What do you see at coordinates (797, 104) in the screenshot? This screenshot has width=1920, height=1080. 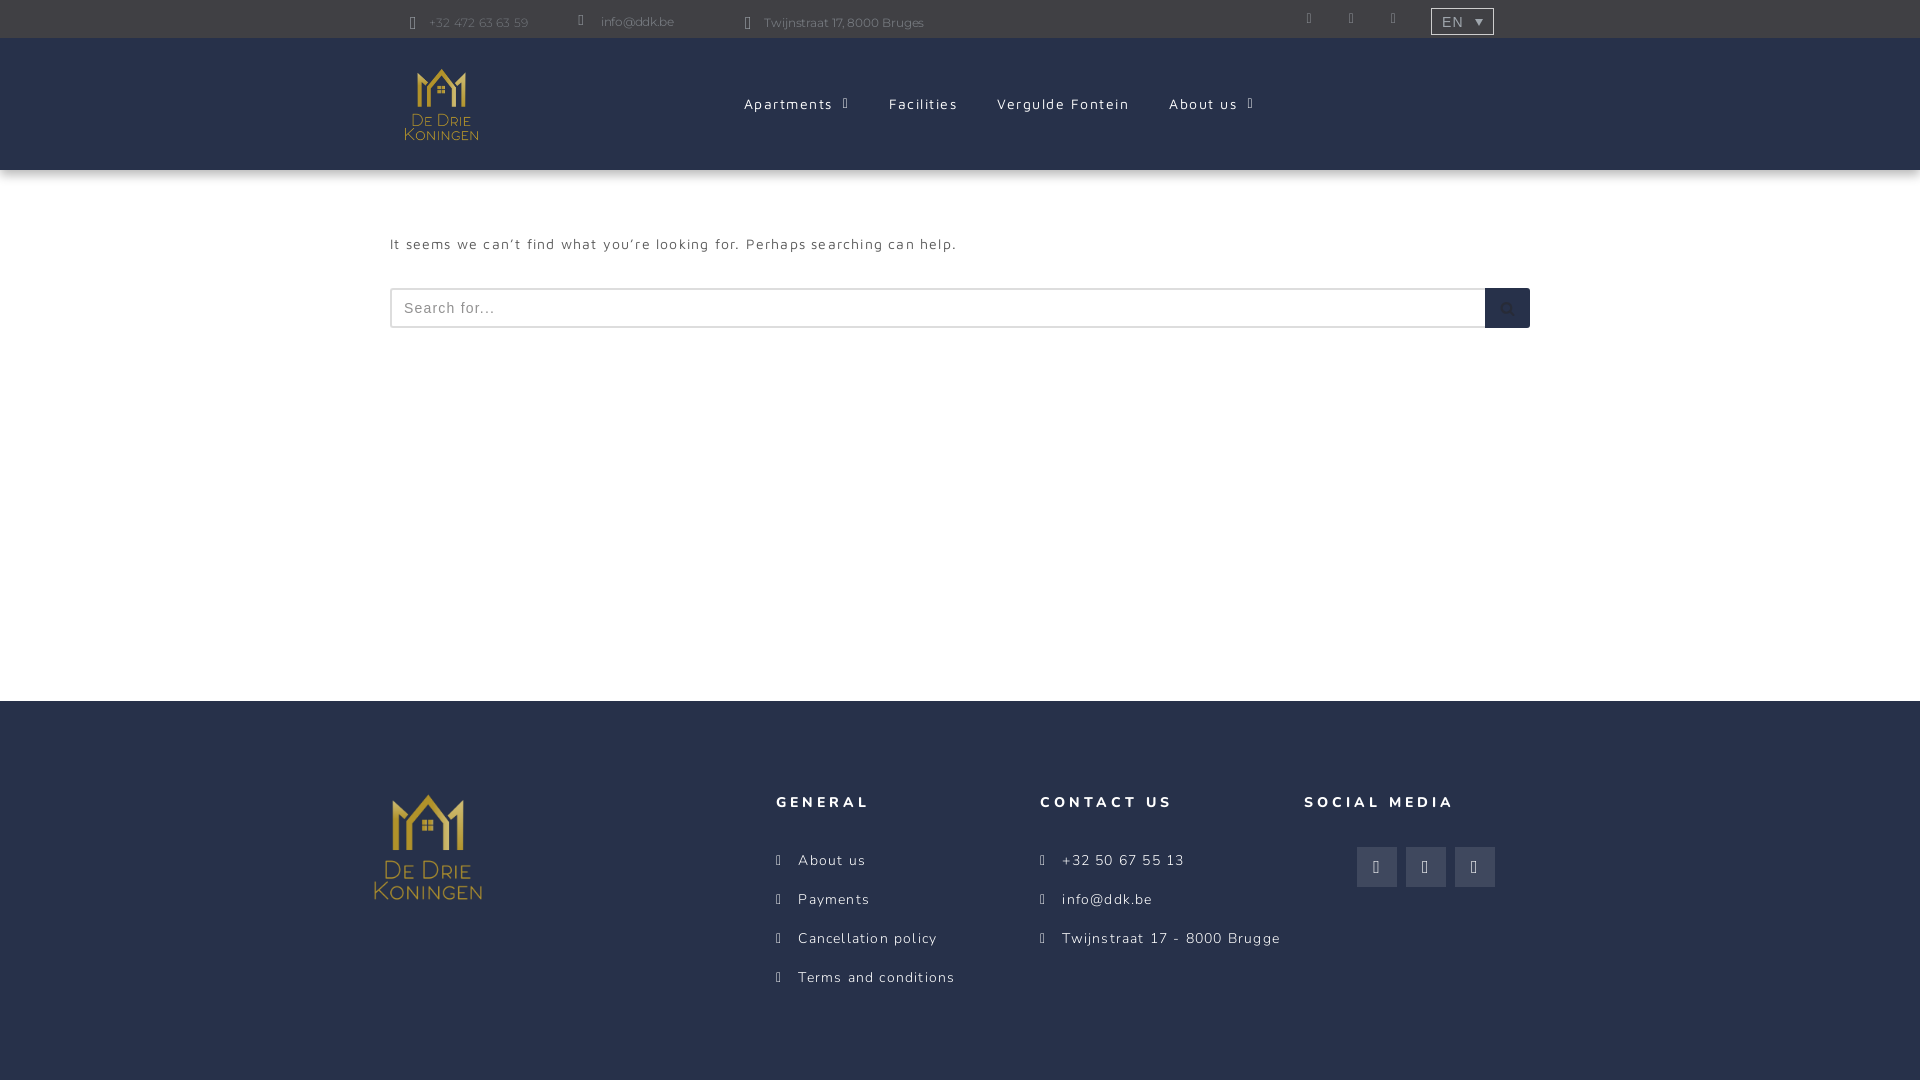 I see `Apartments` at bounding box center [797, 104].